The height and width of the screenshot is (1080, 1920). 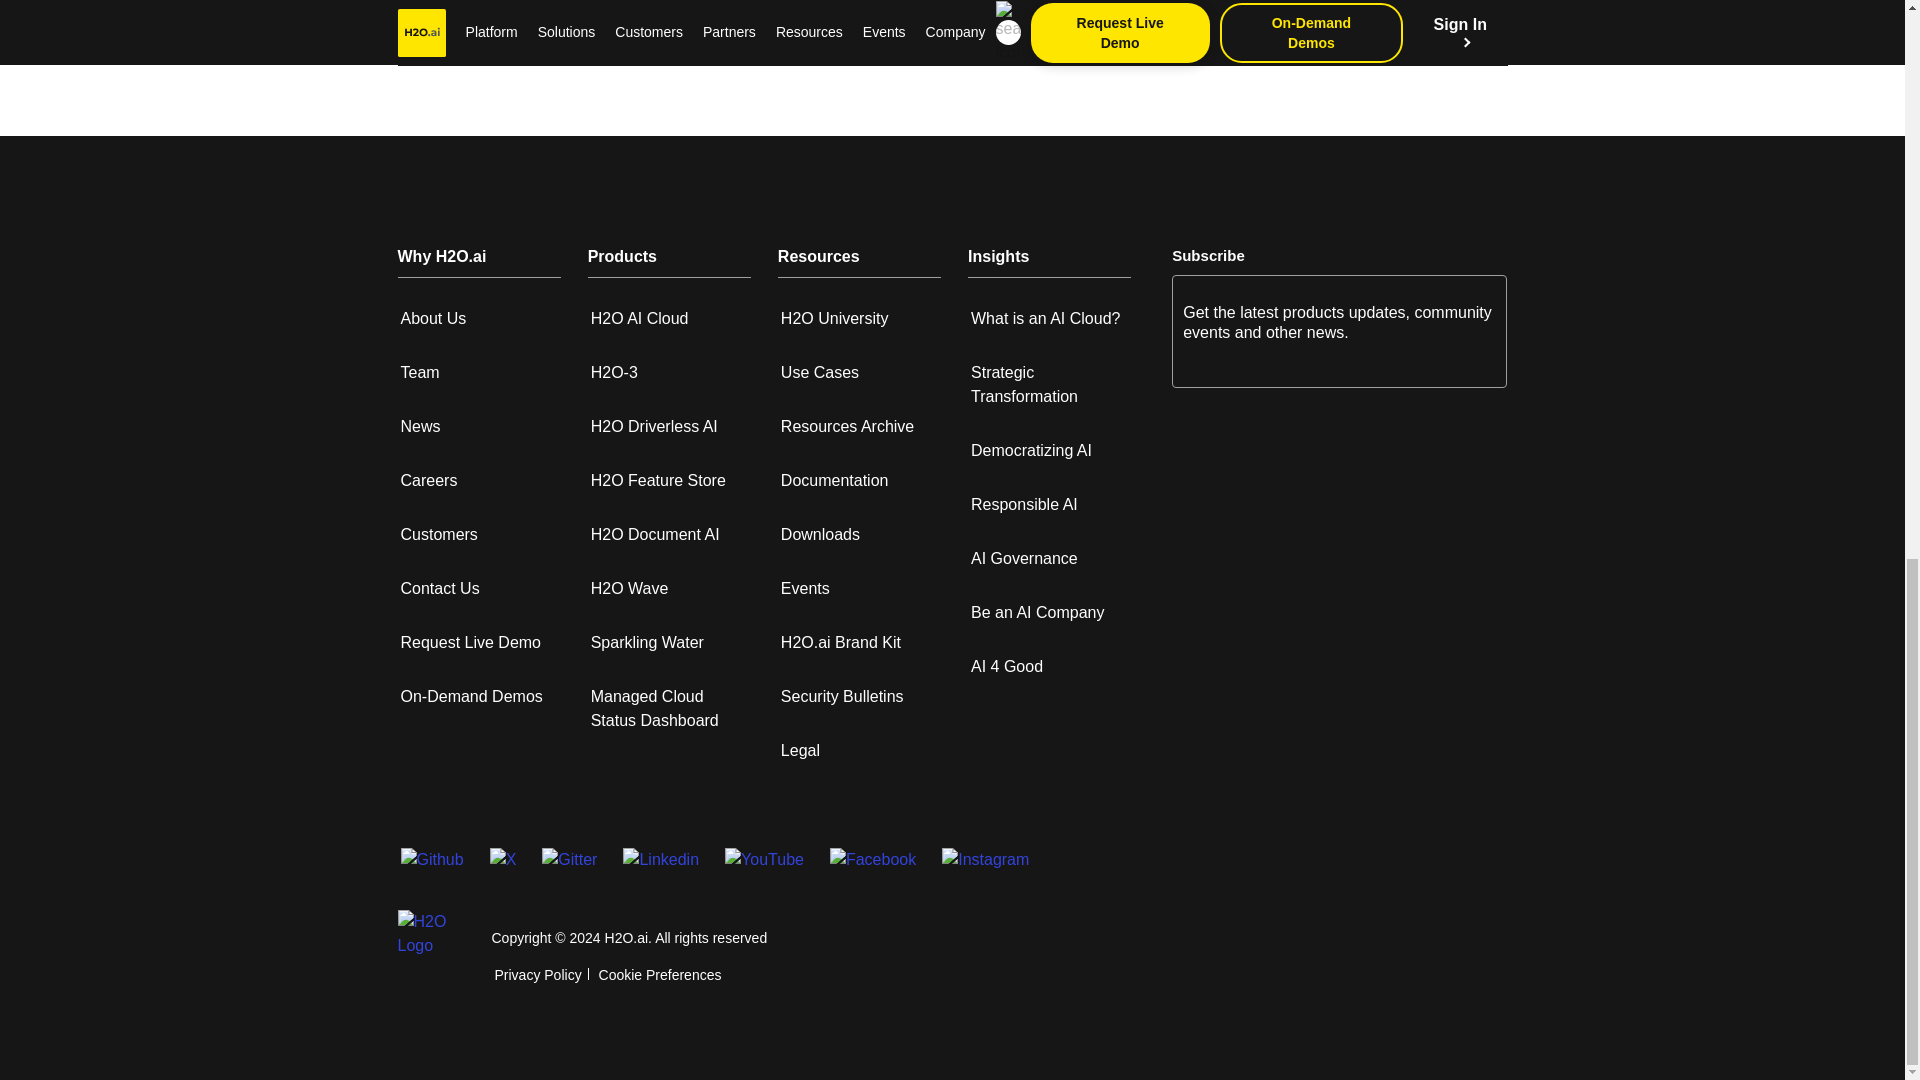 What do you see at coordinates (470, 696) in the screenshot?
I see `On-Demand Demos` at bounding box center [470, 696].